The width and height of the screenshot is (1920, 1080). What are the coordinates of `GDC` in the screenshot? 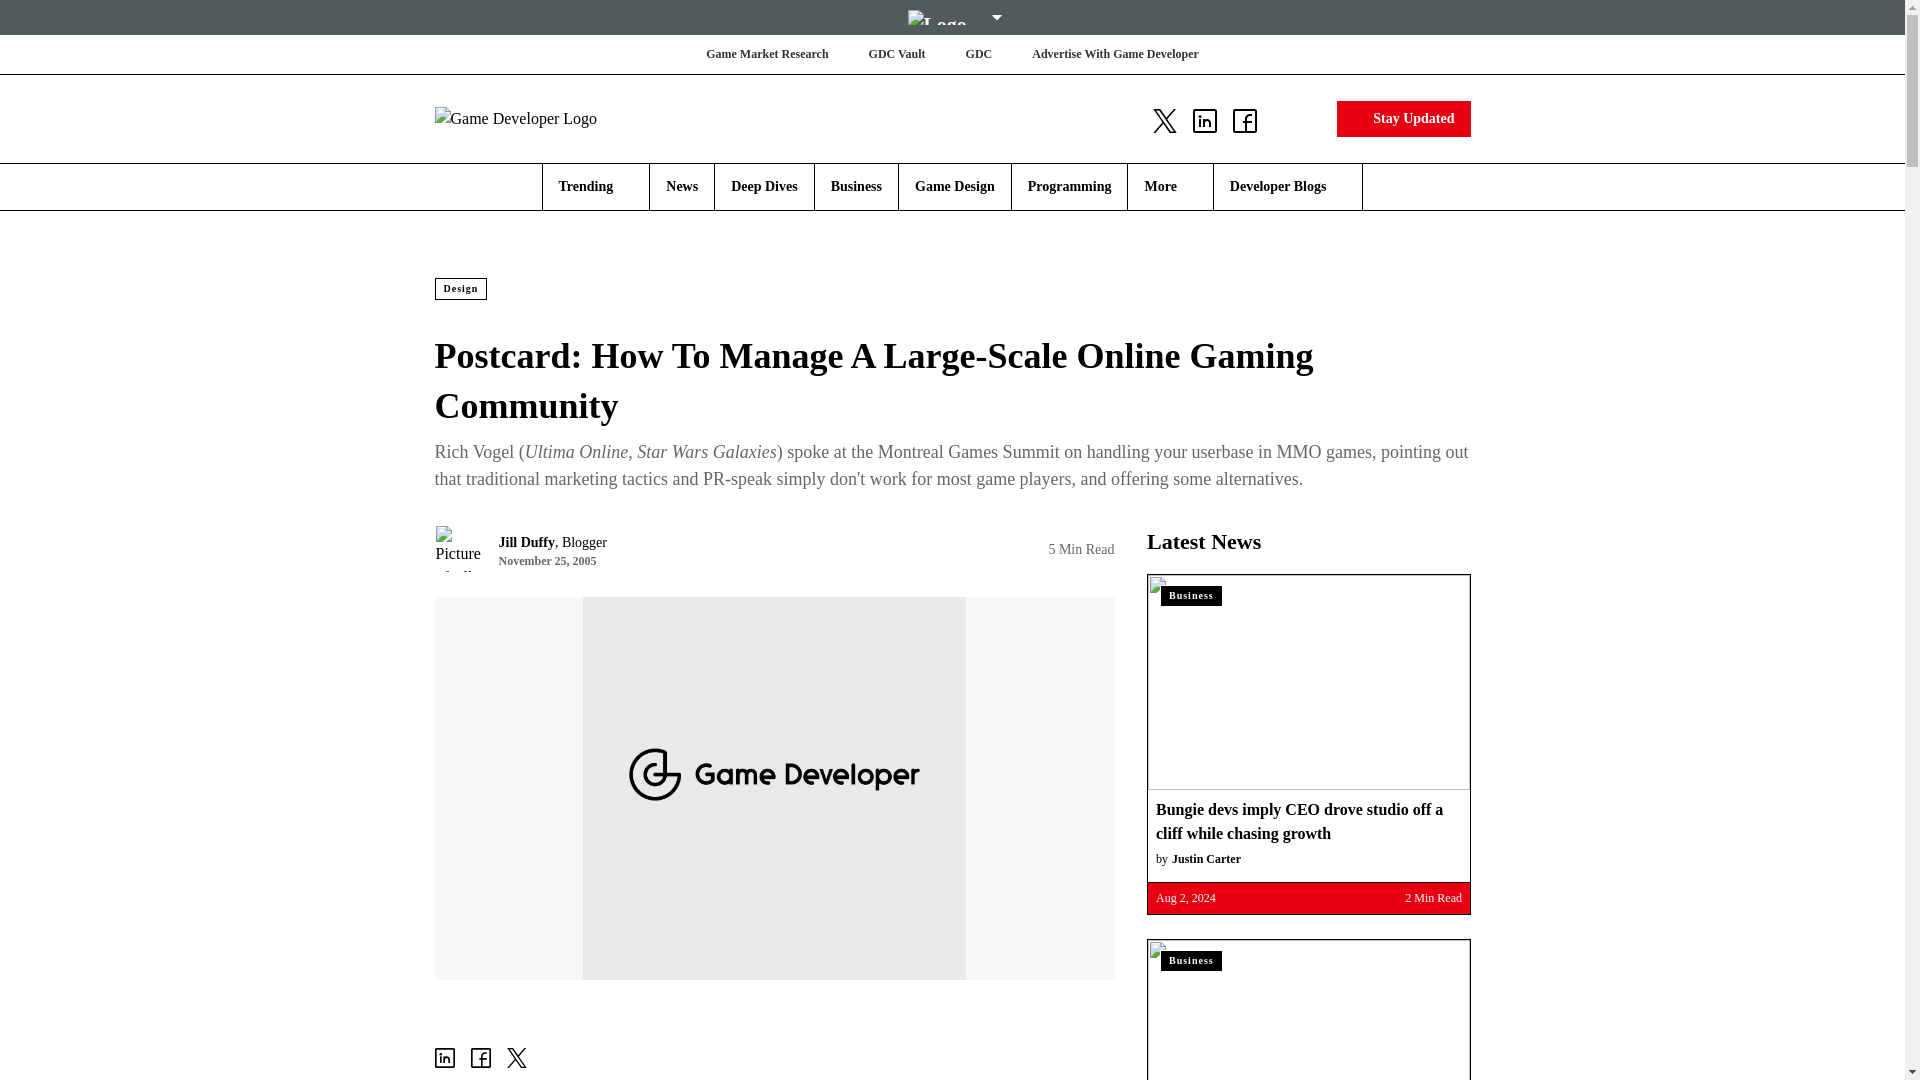 It's located at (978, 54).